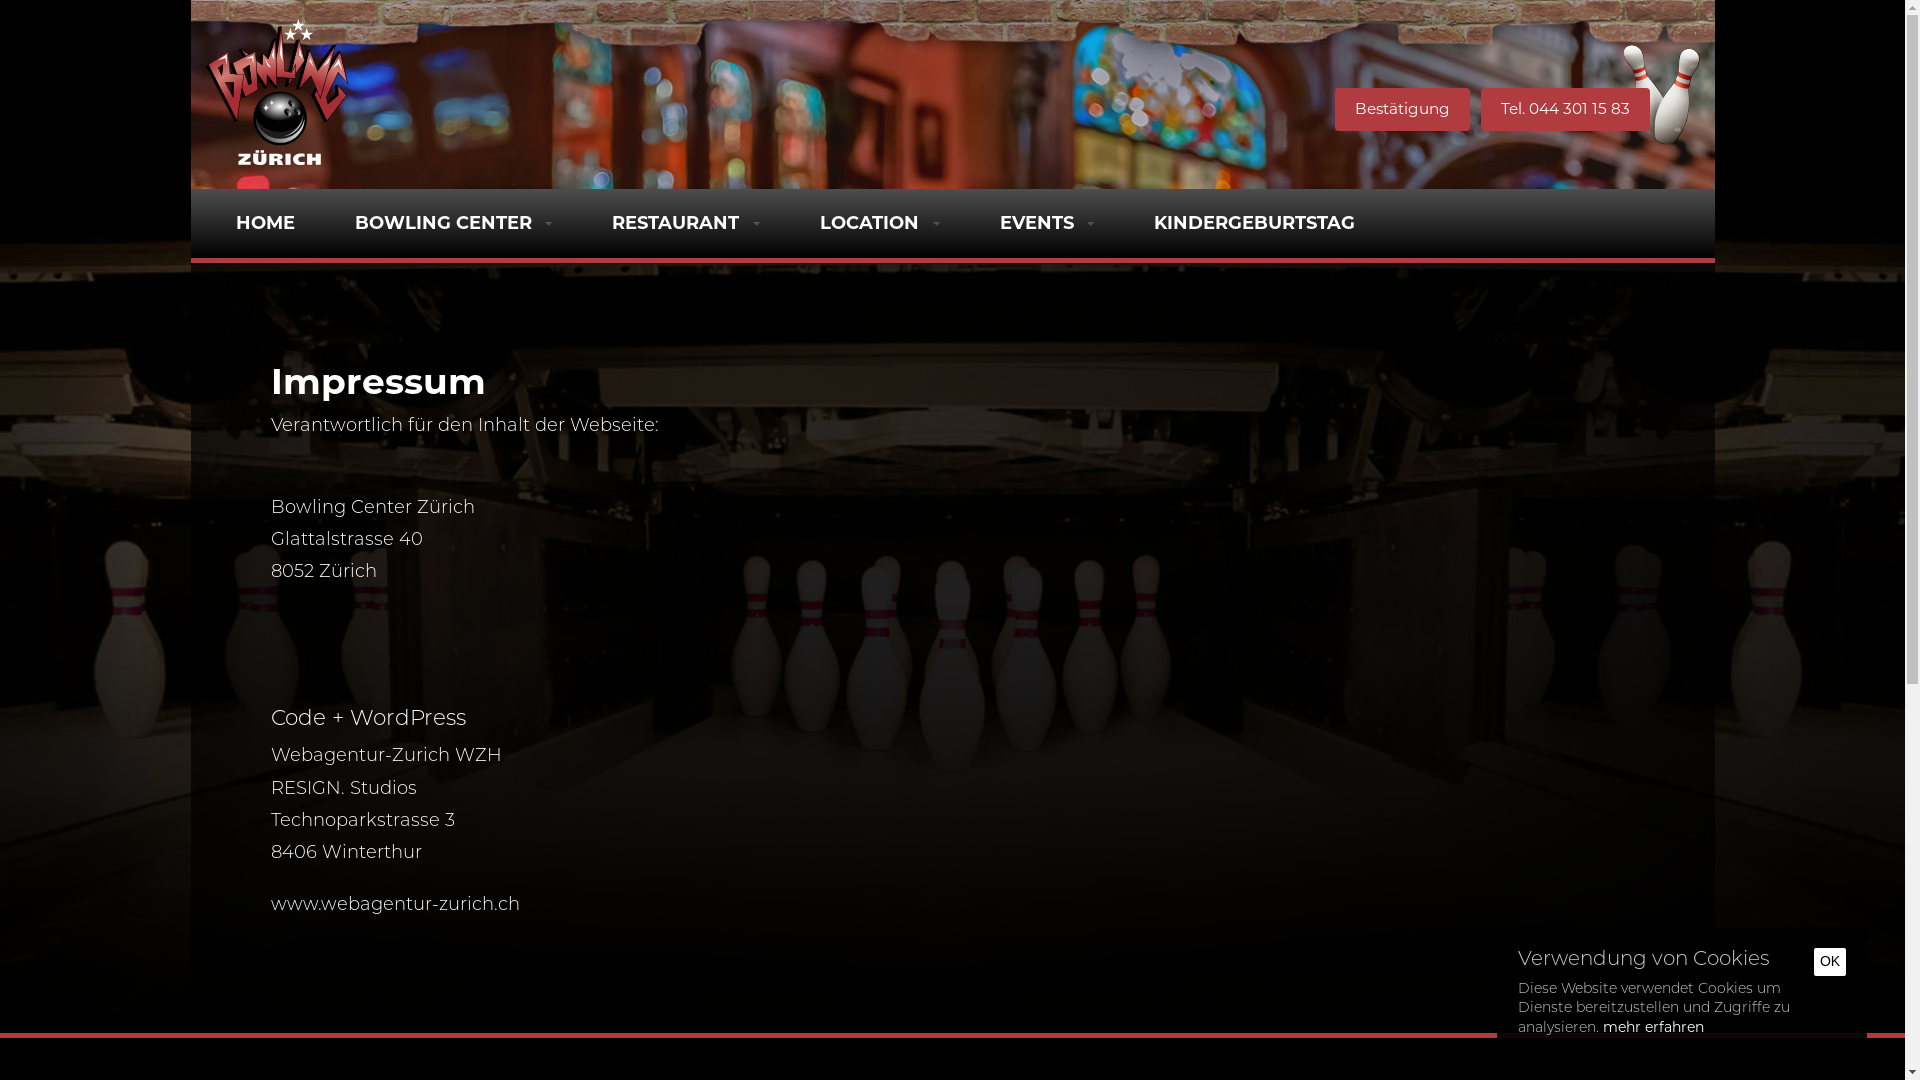 Image resolution: width=1920 pixels, height=1080 pixels. What do you see at coordinates (1254, 223) in the screenshot?
I see `KINDERGEBURTSTAG` at bounding box center [1254, 223].